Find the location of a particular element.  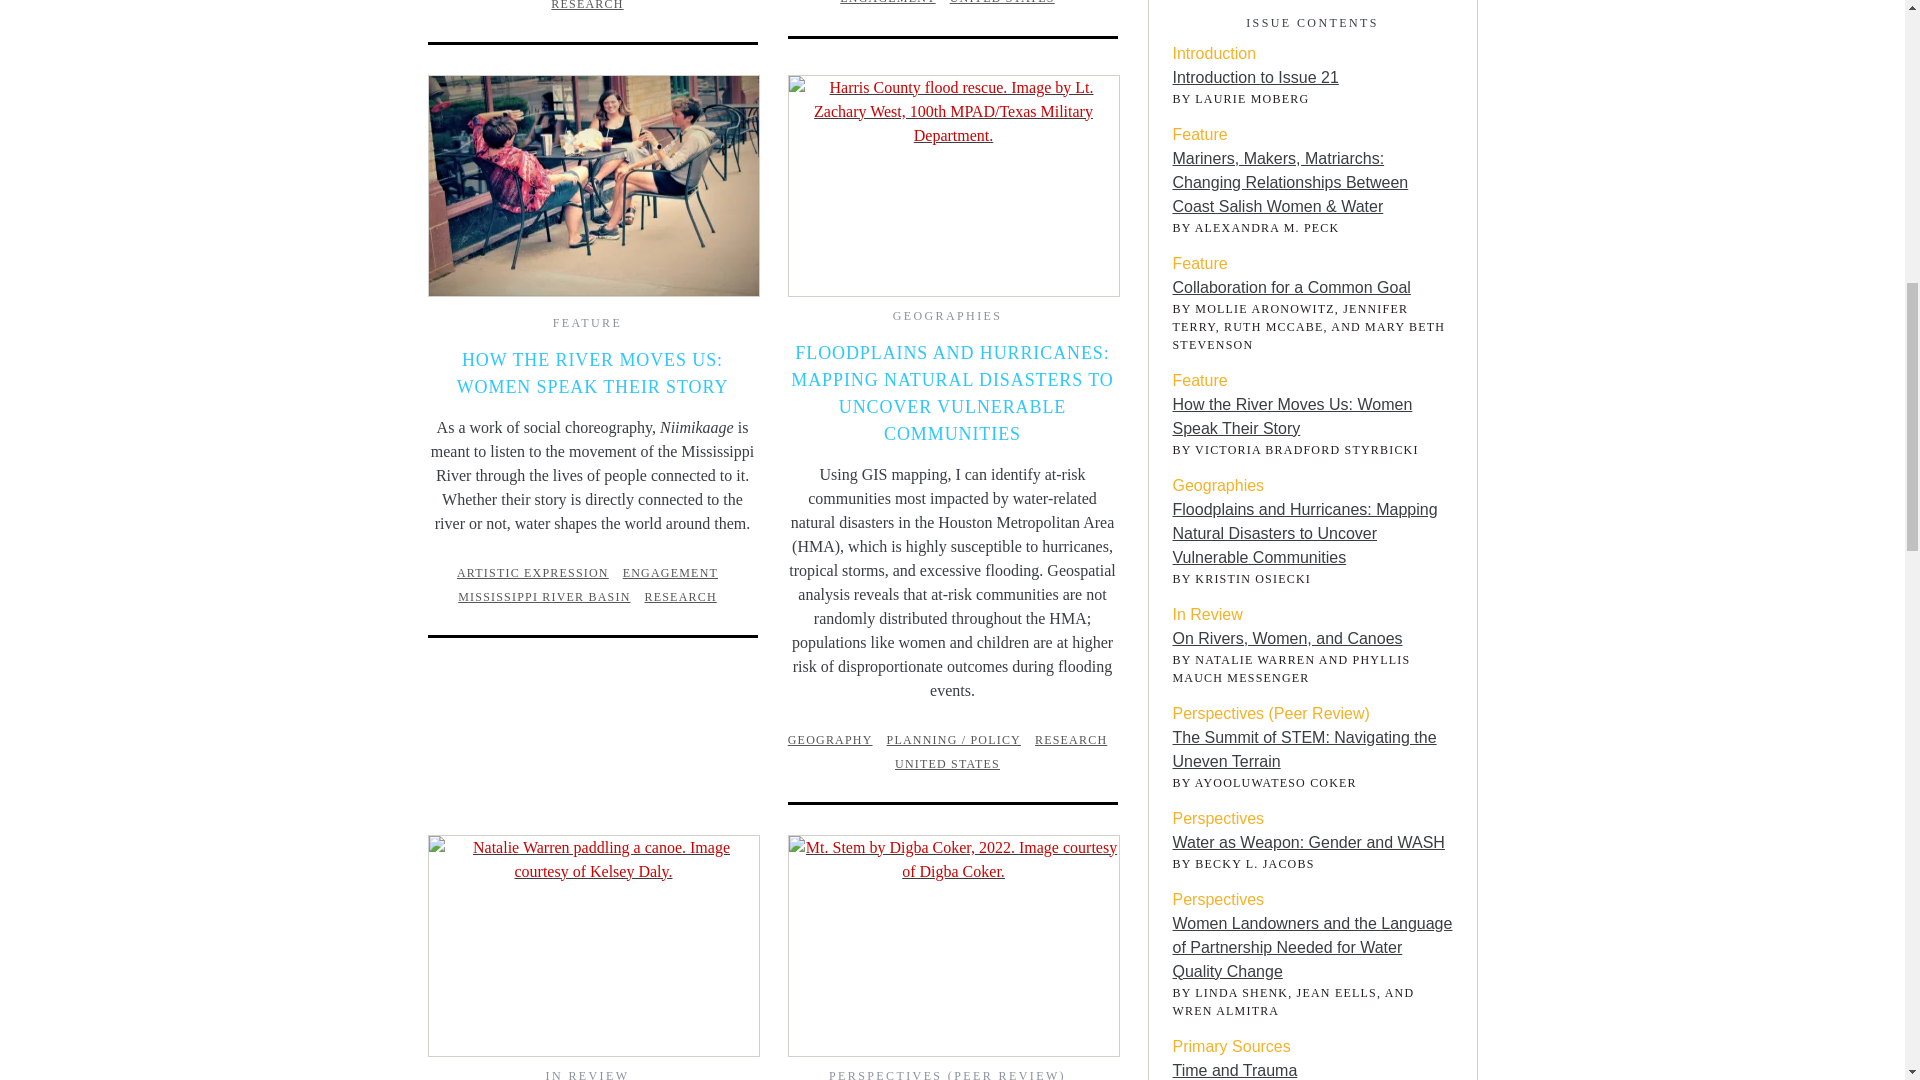

FEATURE is located at coordinates (587, 323).